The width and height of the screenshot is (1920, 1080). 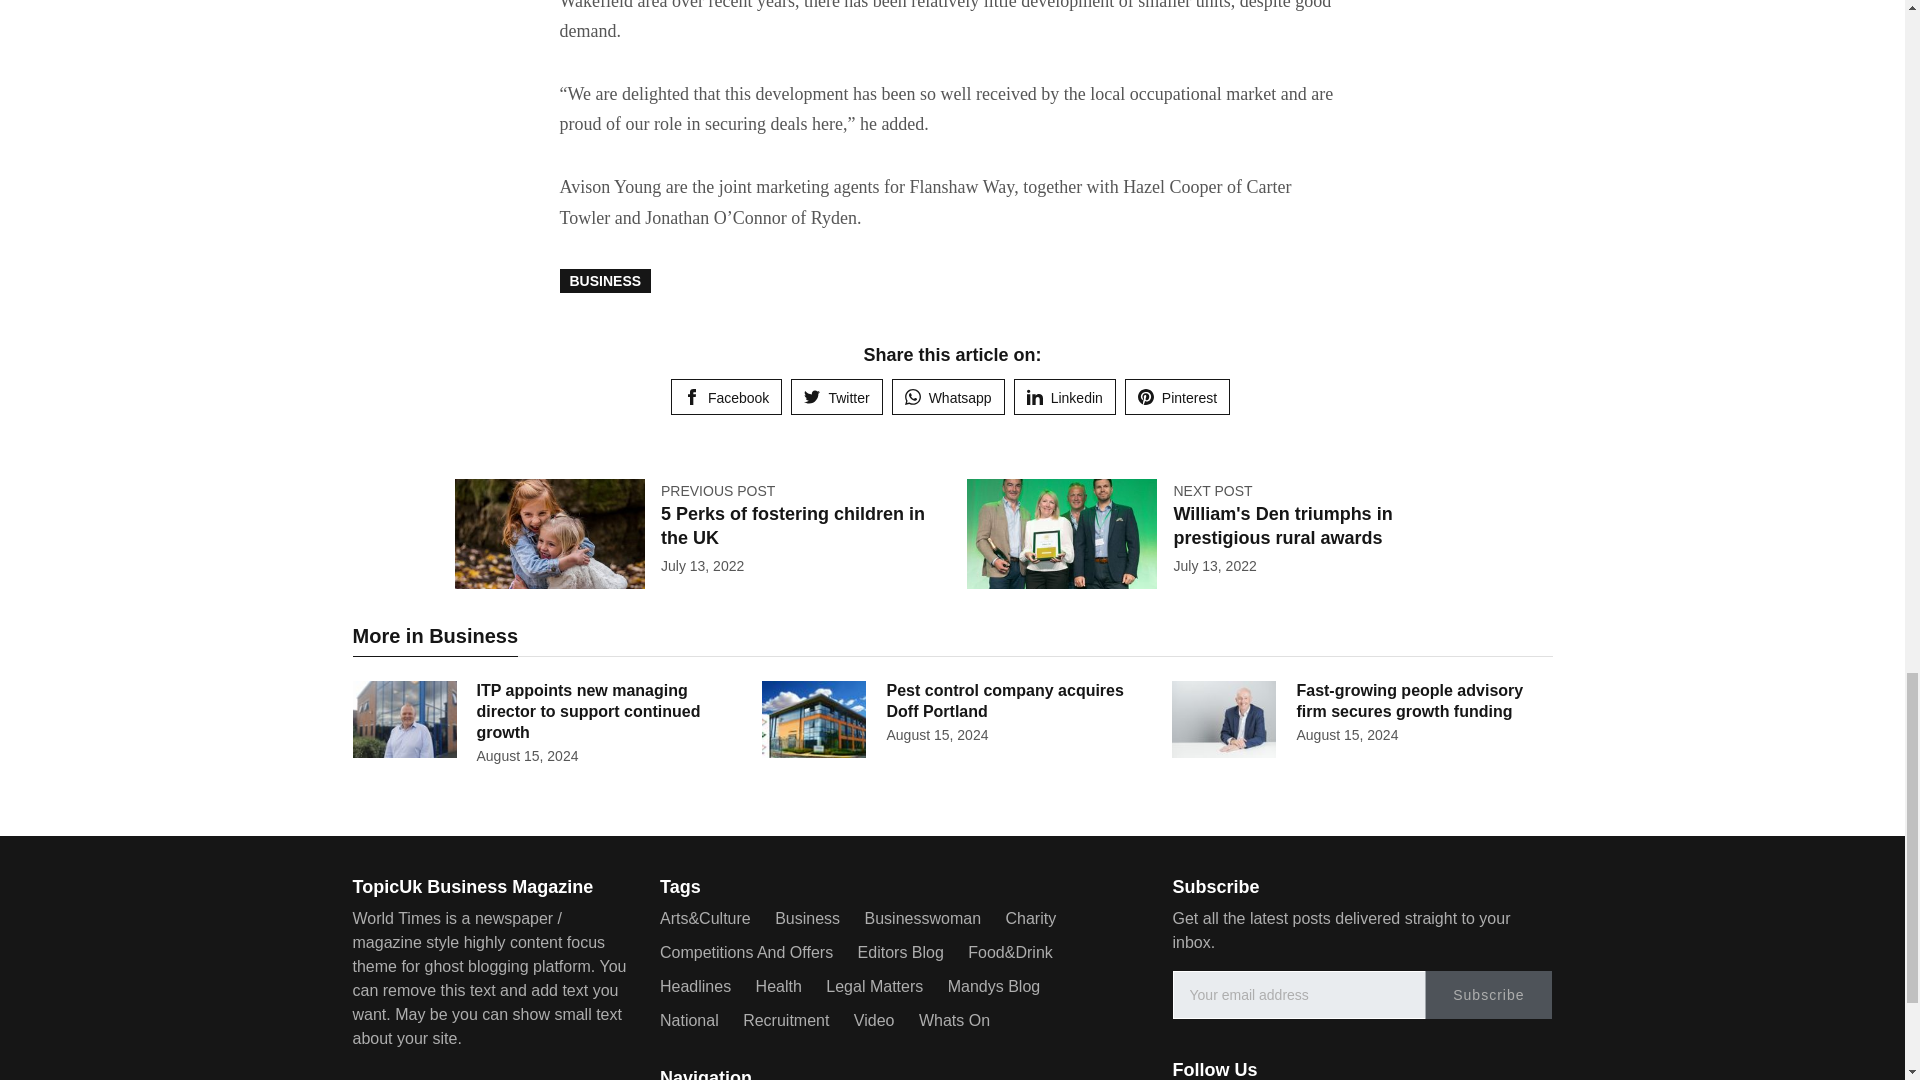 I want to click on 15 August, 2024, so click(x=1346, y=734).